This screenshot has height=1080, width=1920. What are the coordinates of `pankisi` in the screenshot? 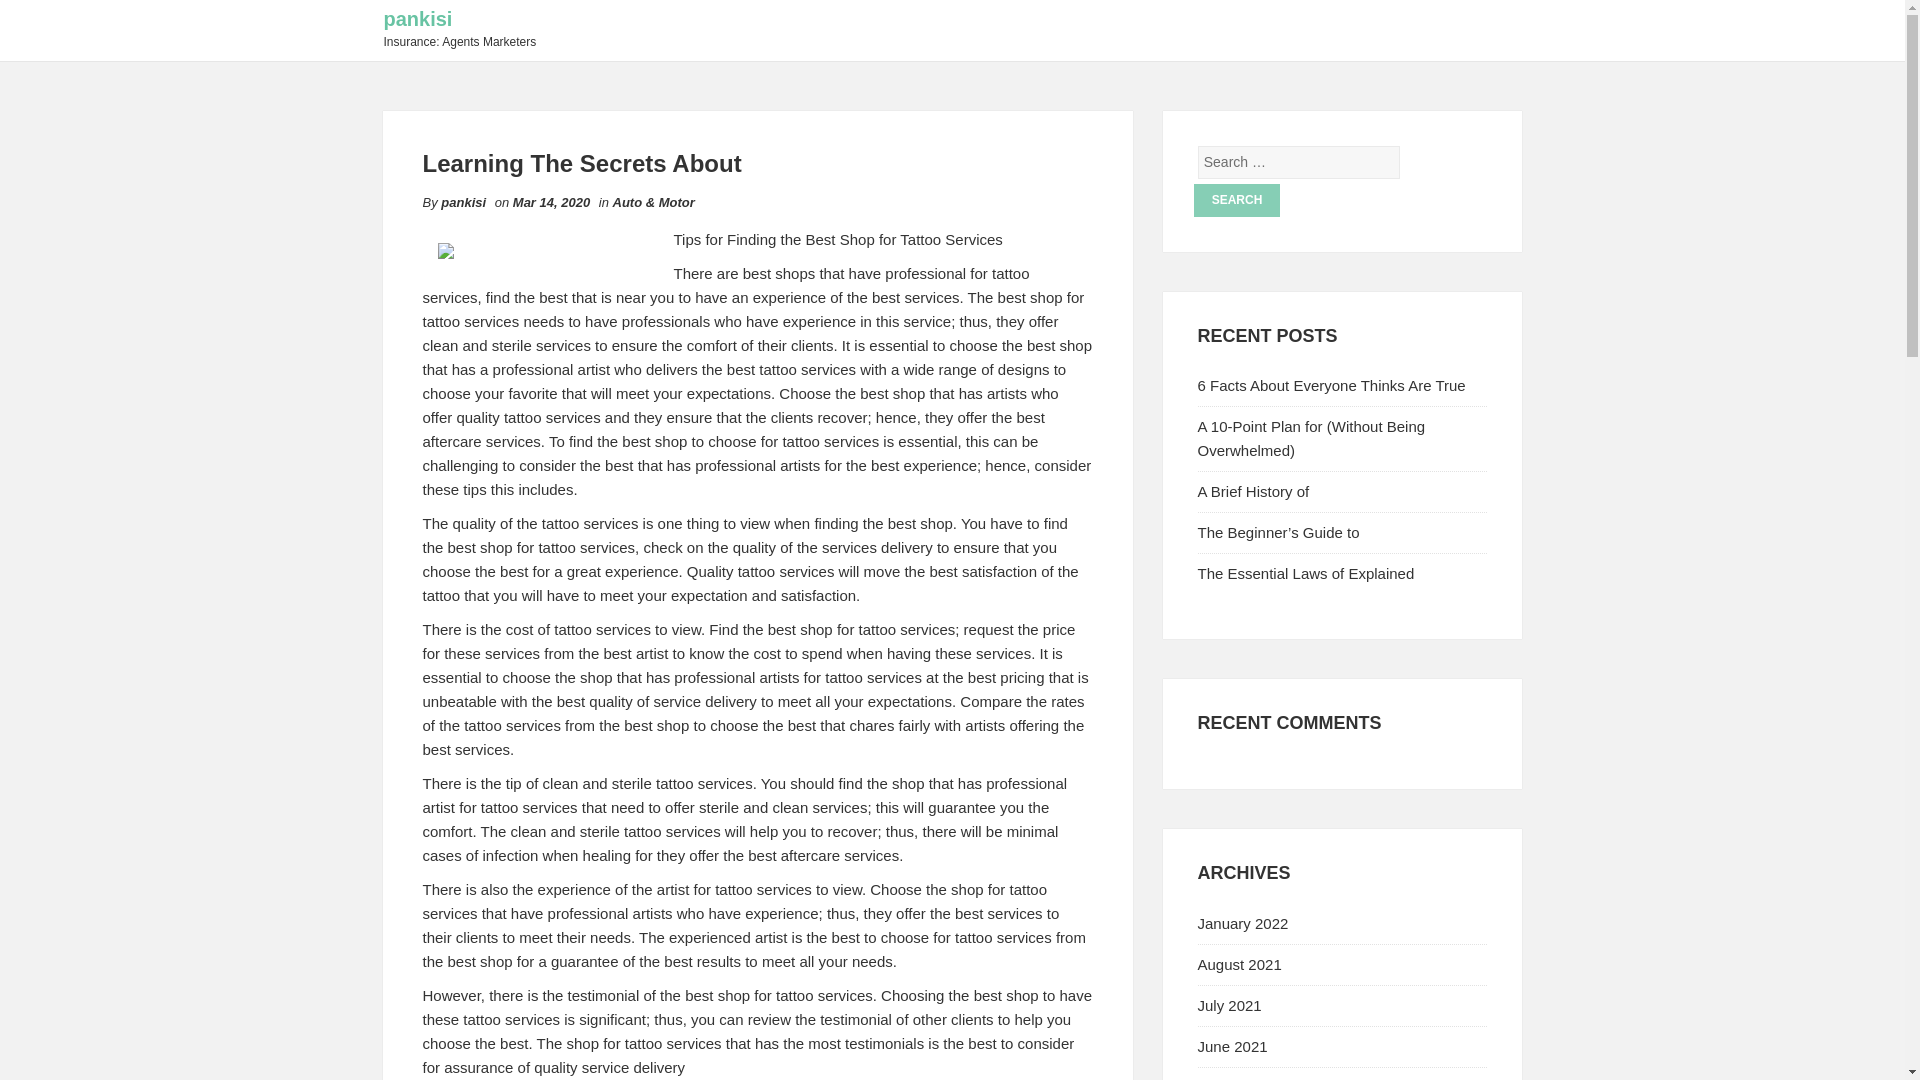 It's located at (418, 18).